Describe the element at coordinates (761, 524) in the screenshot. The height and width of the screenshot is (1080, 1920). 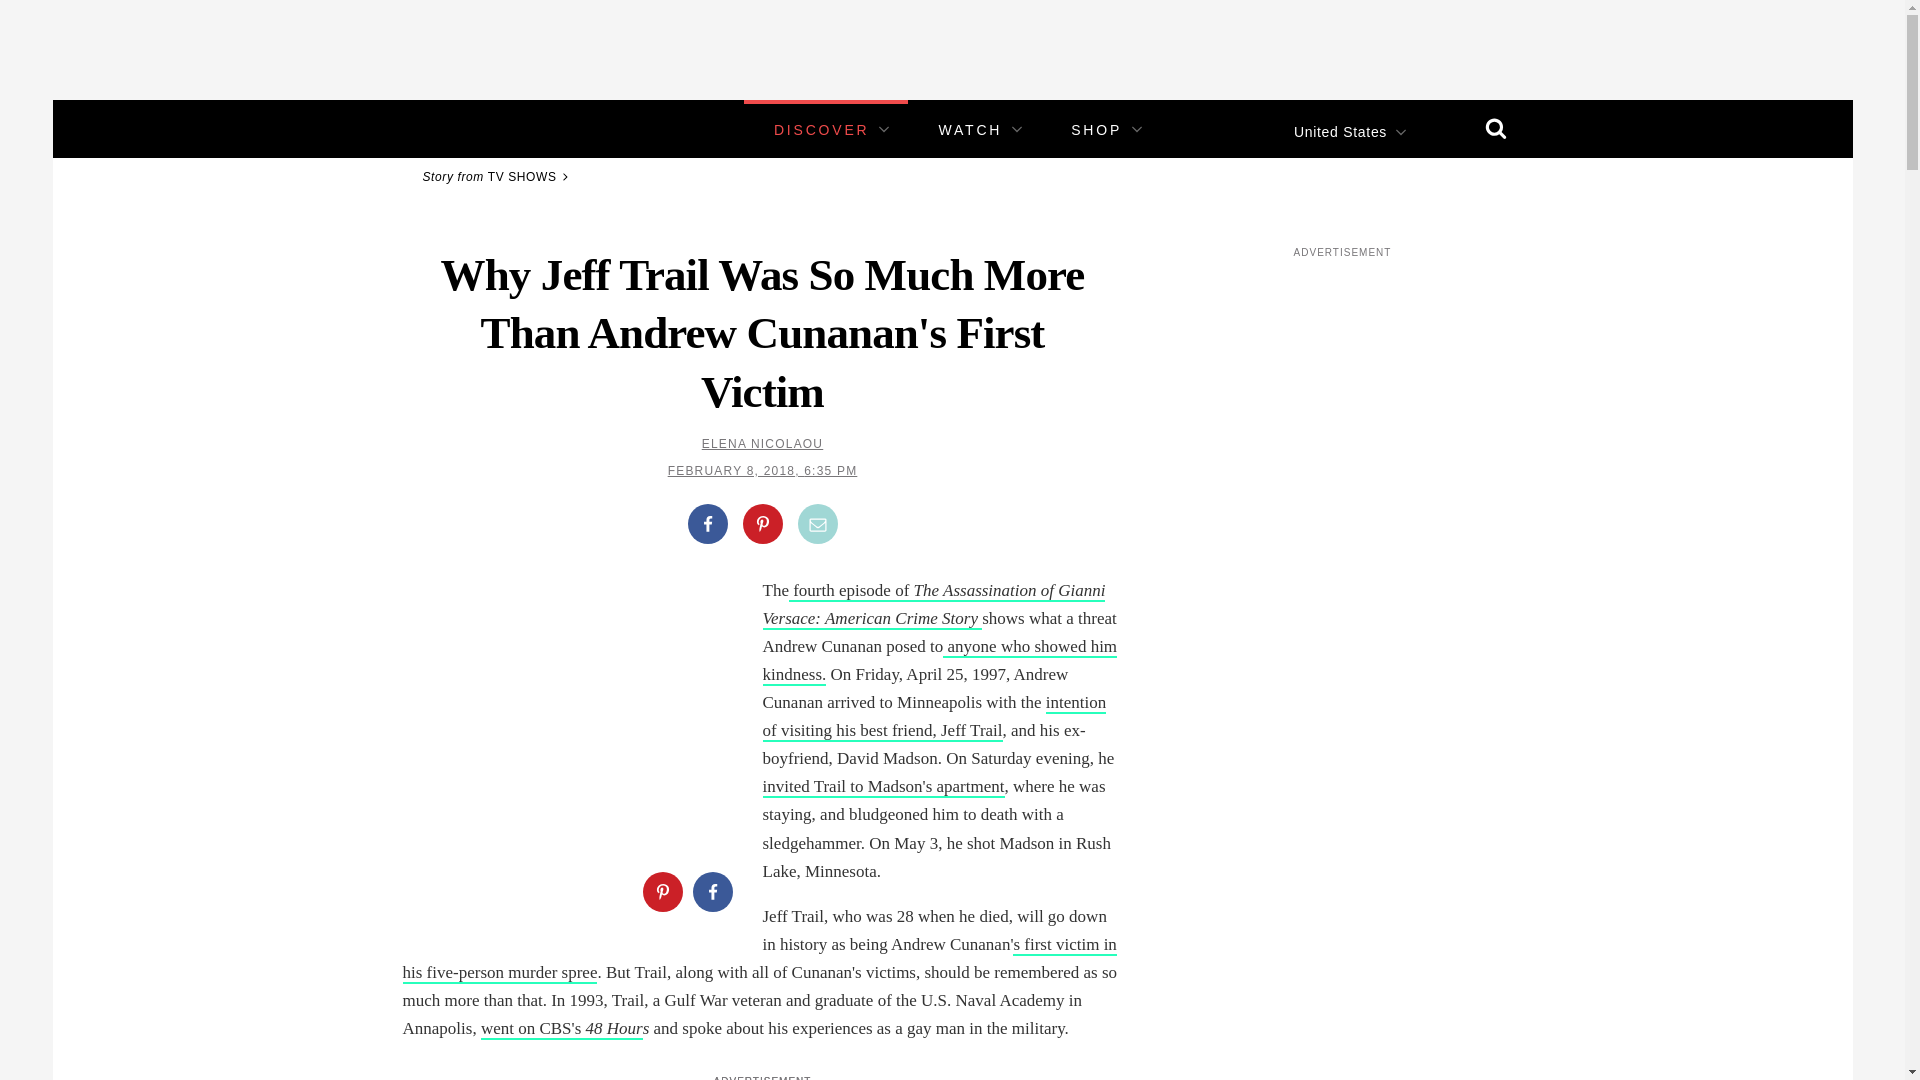
I see `Share on Pinterest` at that location.